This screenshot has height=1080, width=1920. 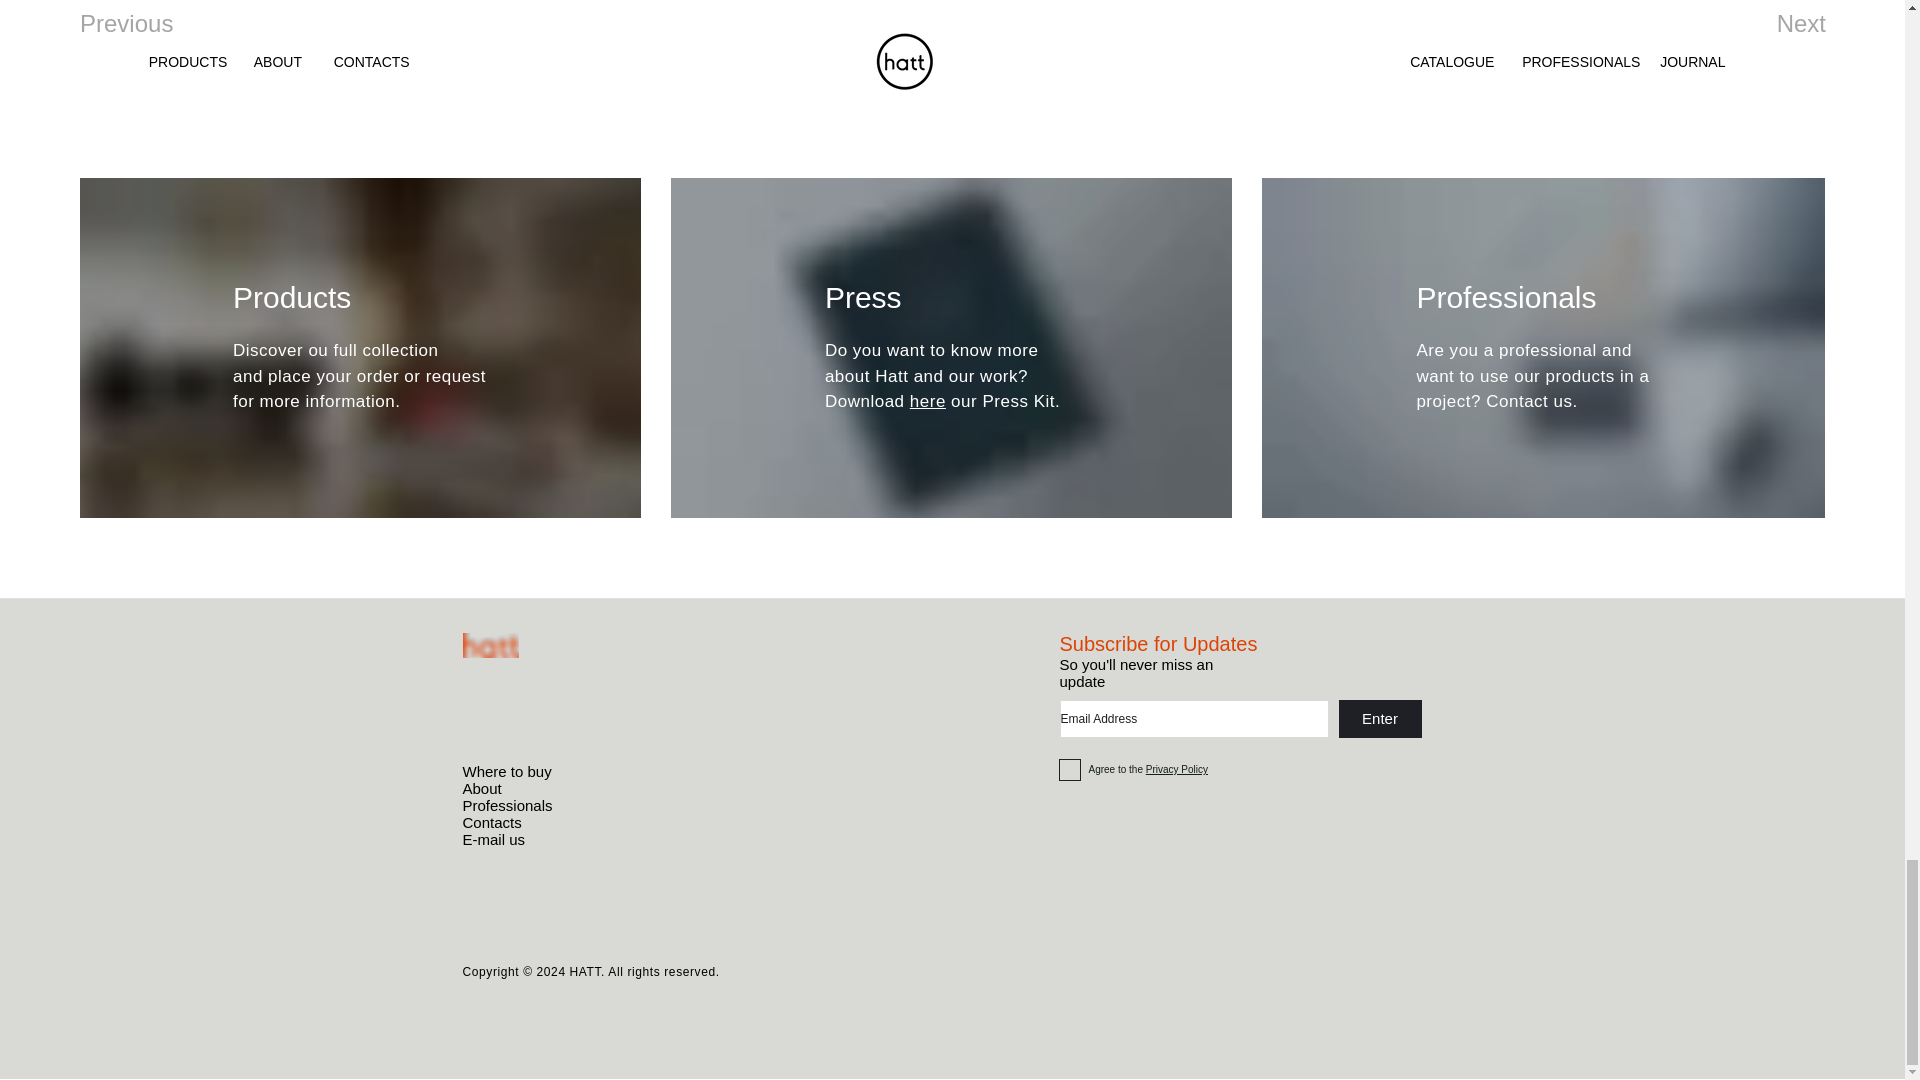 I want to click on Discover ou full collection, so click(x=336, y=350).